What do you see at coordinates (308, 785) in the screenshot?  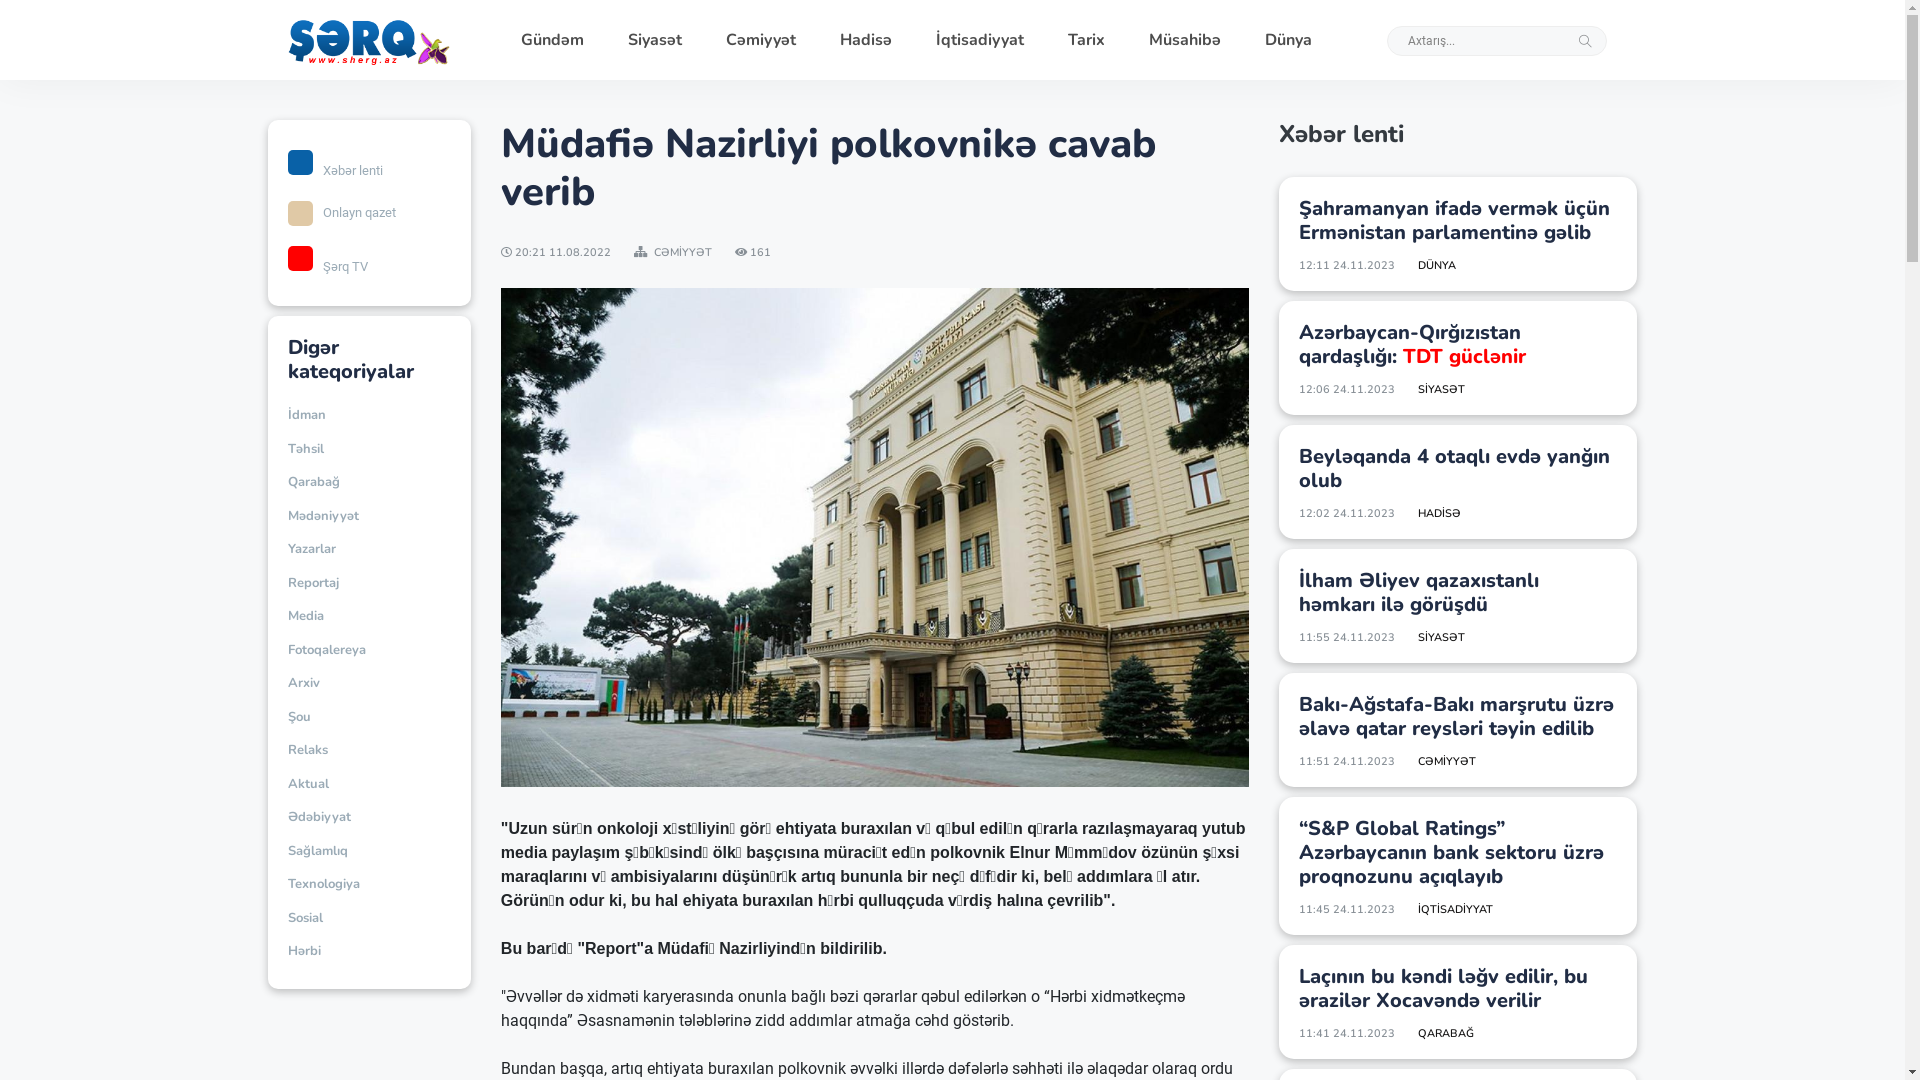 I see `Aktual` at bounding box center [308, 785].